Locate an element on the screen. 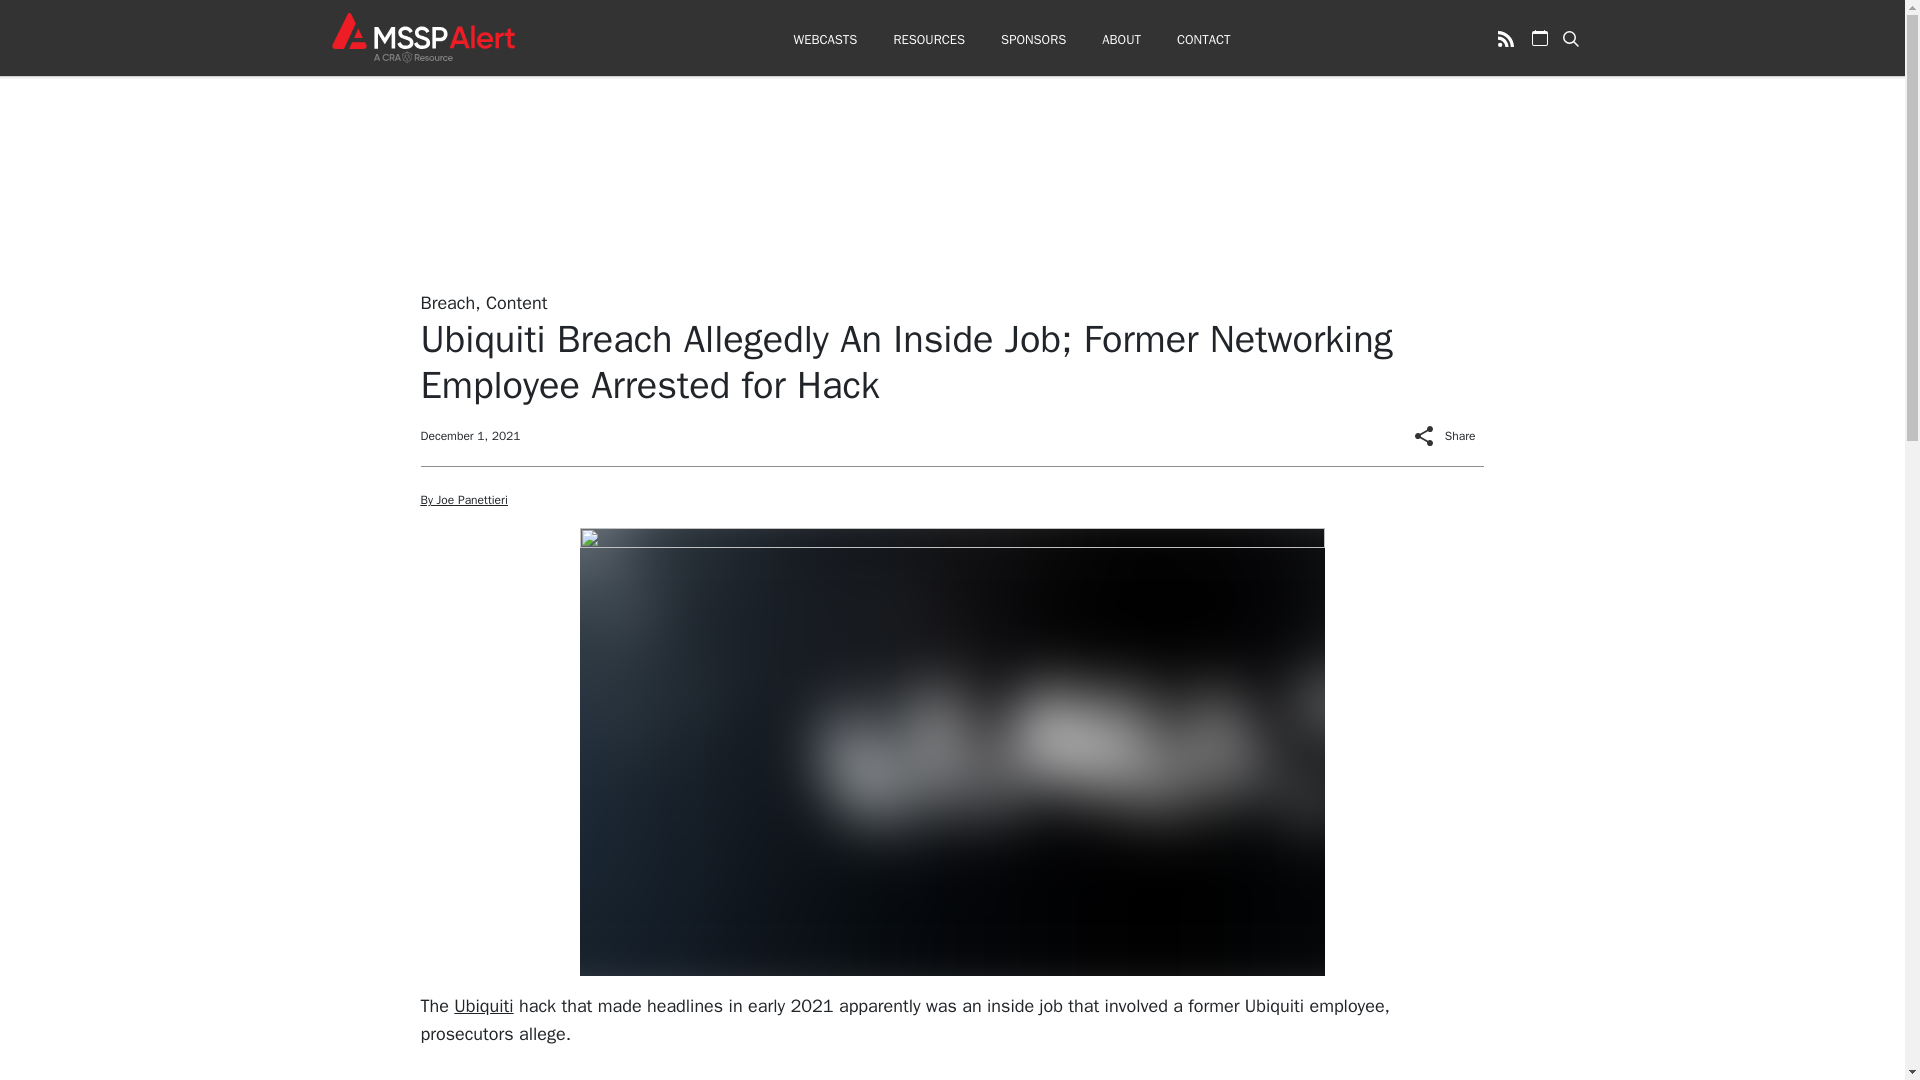  SPONSORS is located at coordinates (1032, 40).